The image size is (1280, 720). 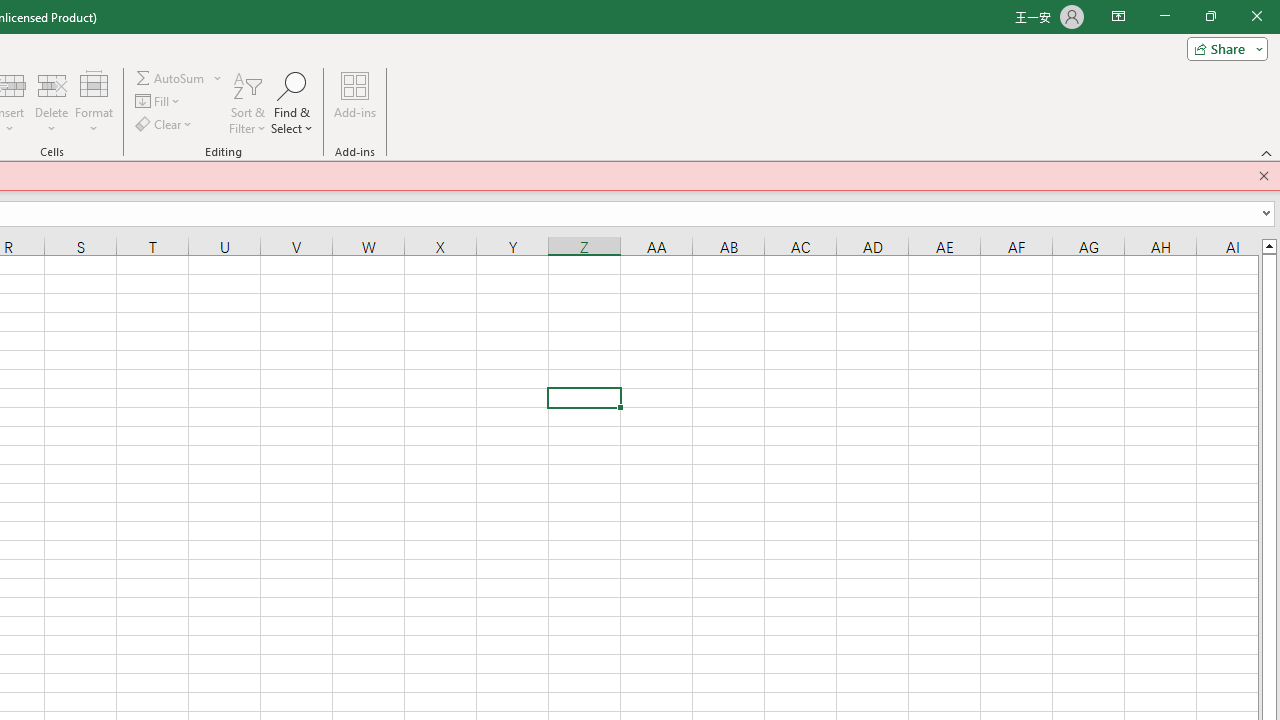 I want to click on Delete Cells..., so click(x=51, y=84).